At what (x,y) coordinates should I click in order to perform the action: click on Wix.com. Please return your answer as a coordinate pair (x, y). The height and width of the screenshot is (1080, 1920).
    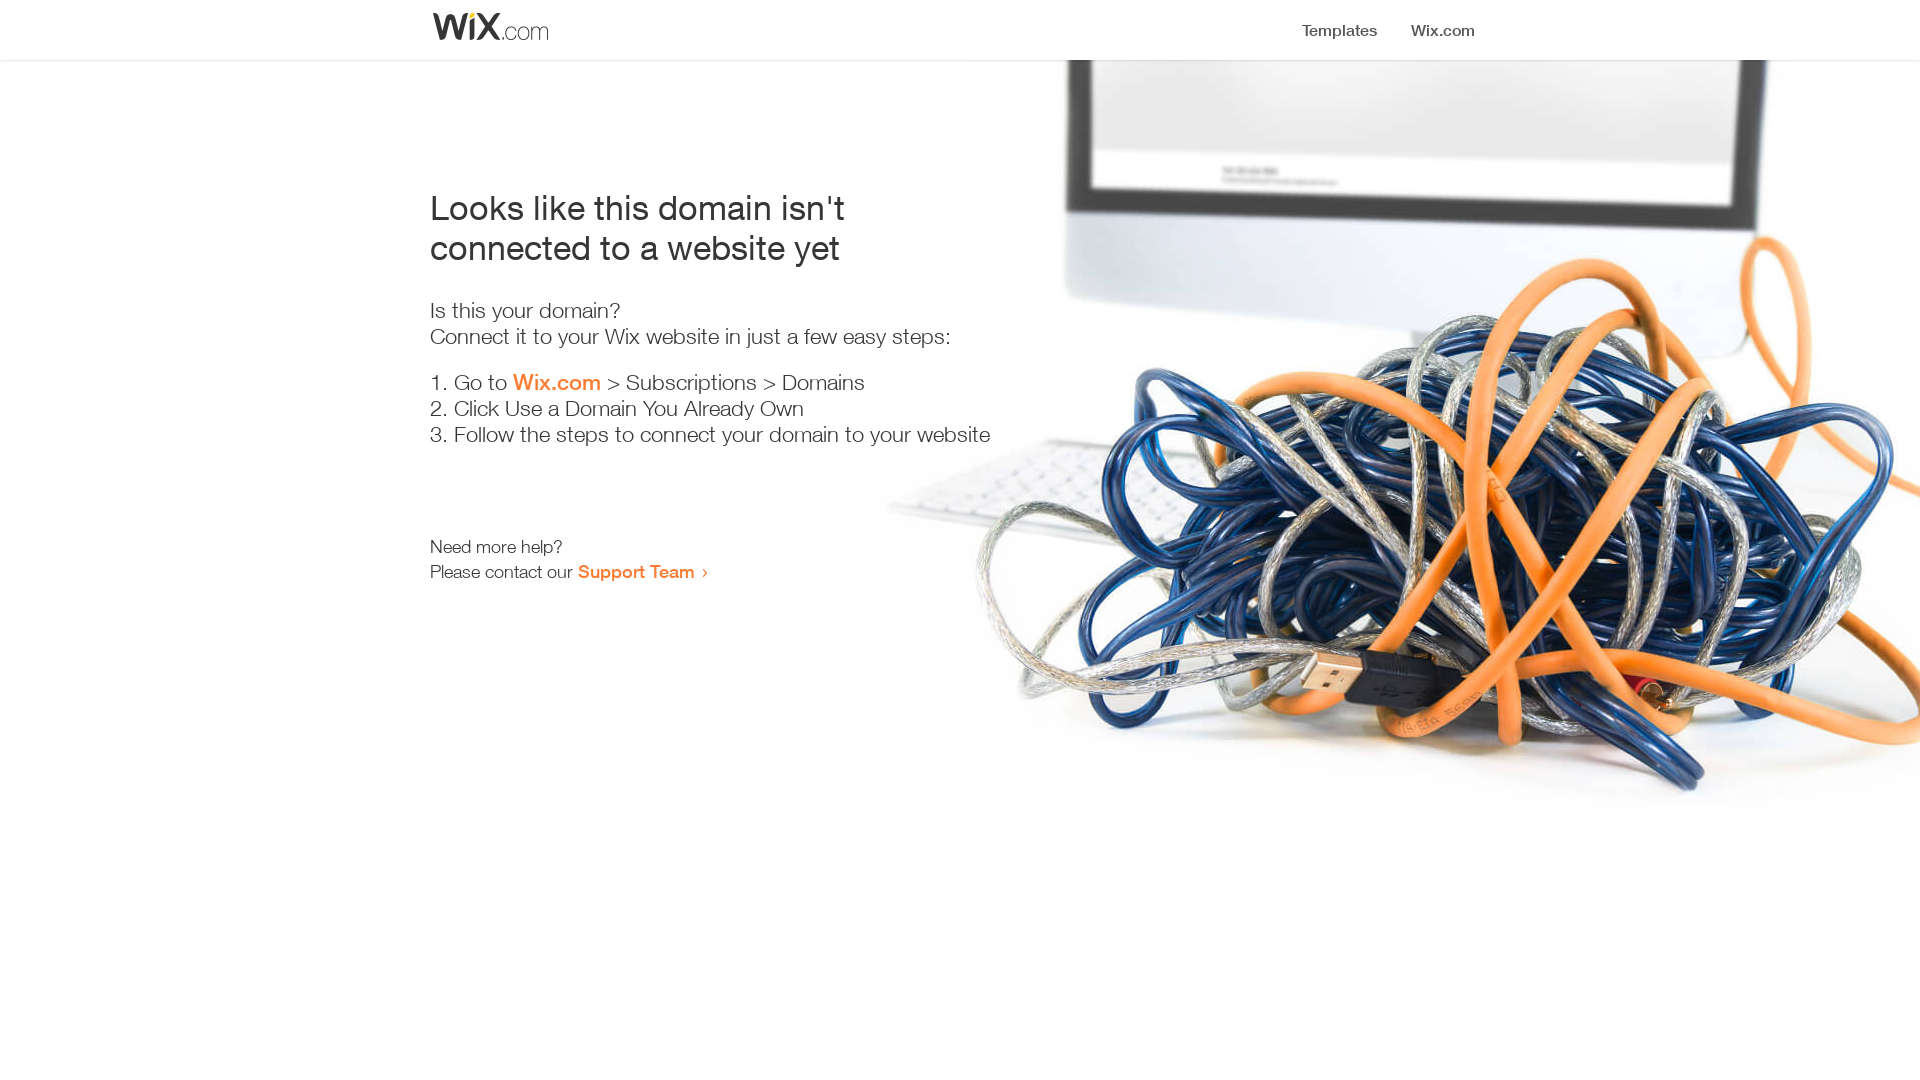
    Looking at the image, I should click on (557, 382).